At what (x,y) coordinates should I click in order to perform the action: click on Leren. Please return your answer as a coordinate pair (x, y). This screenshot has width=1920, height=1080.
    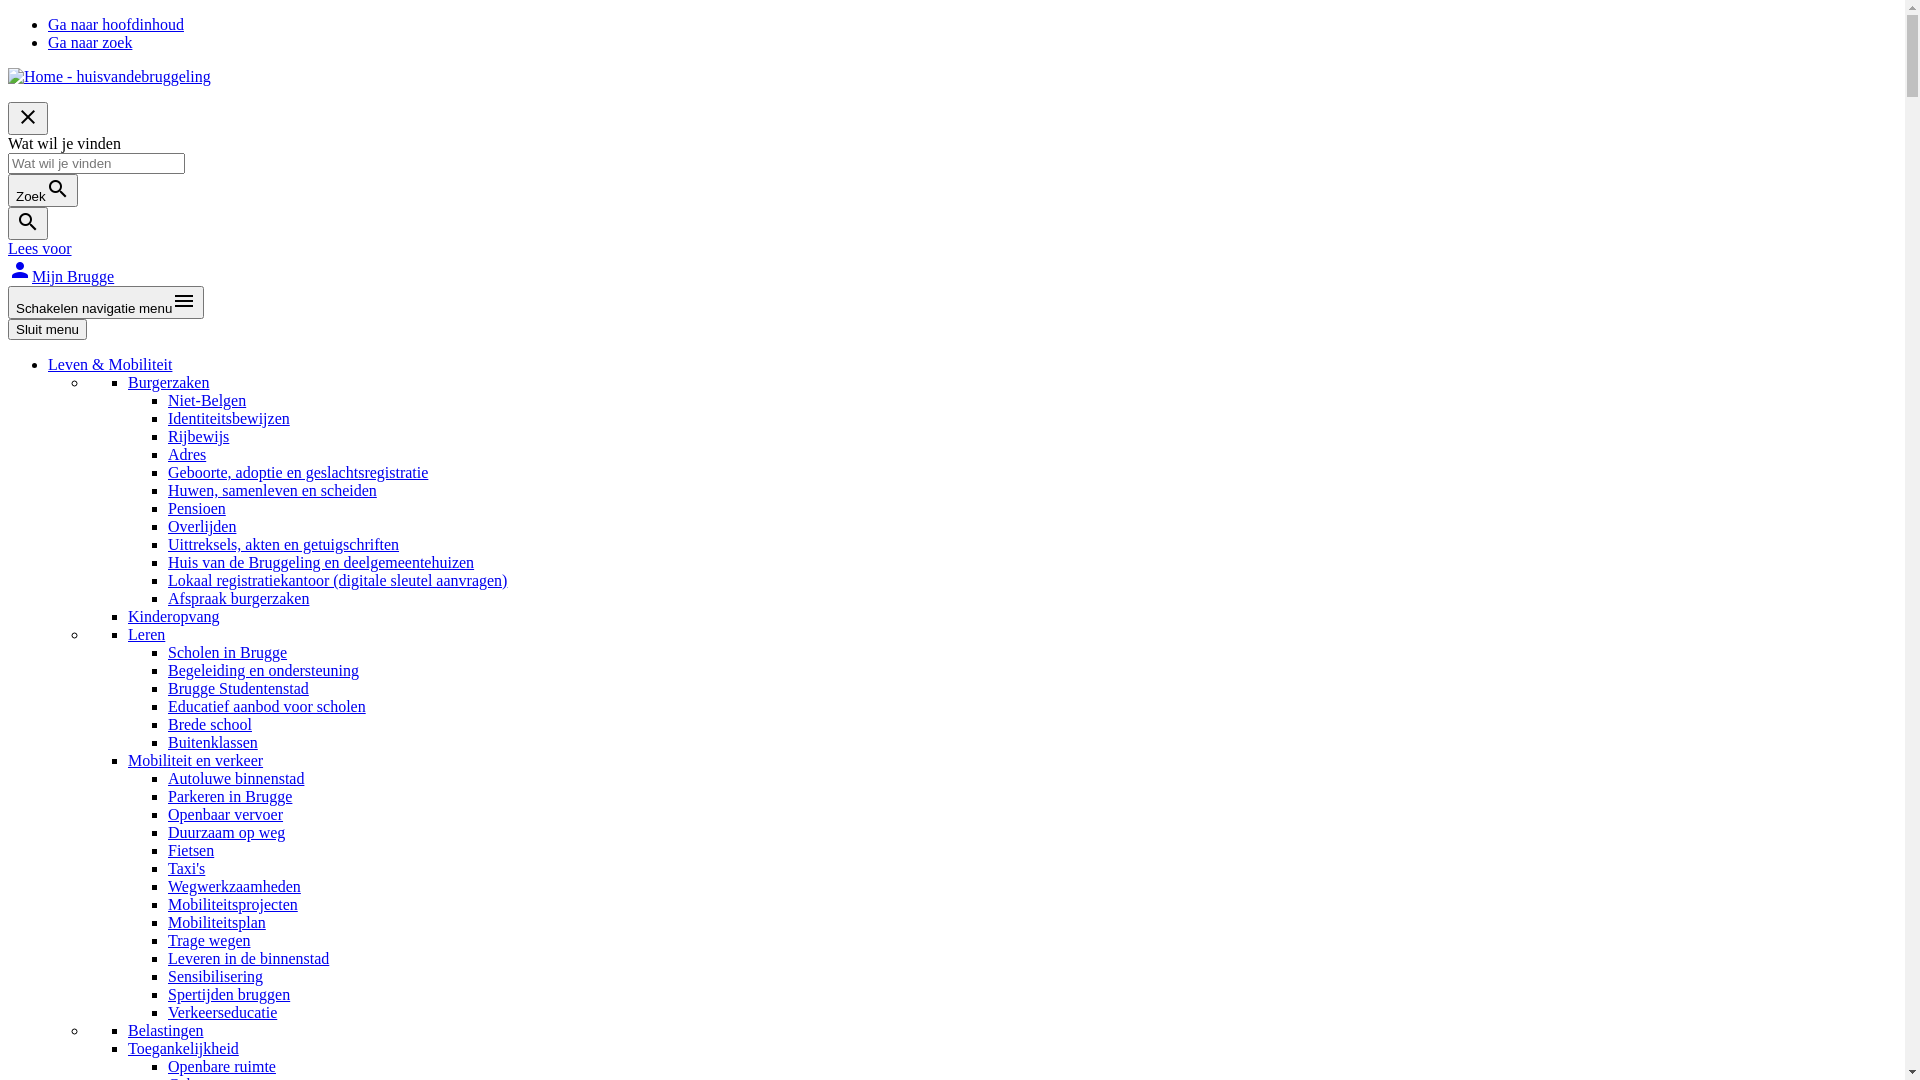
    Looking at the image, I should click on (146, 634).